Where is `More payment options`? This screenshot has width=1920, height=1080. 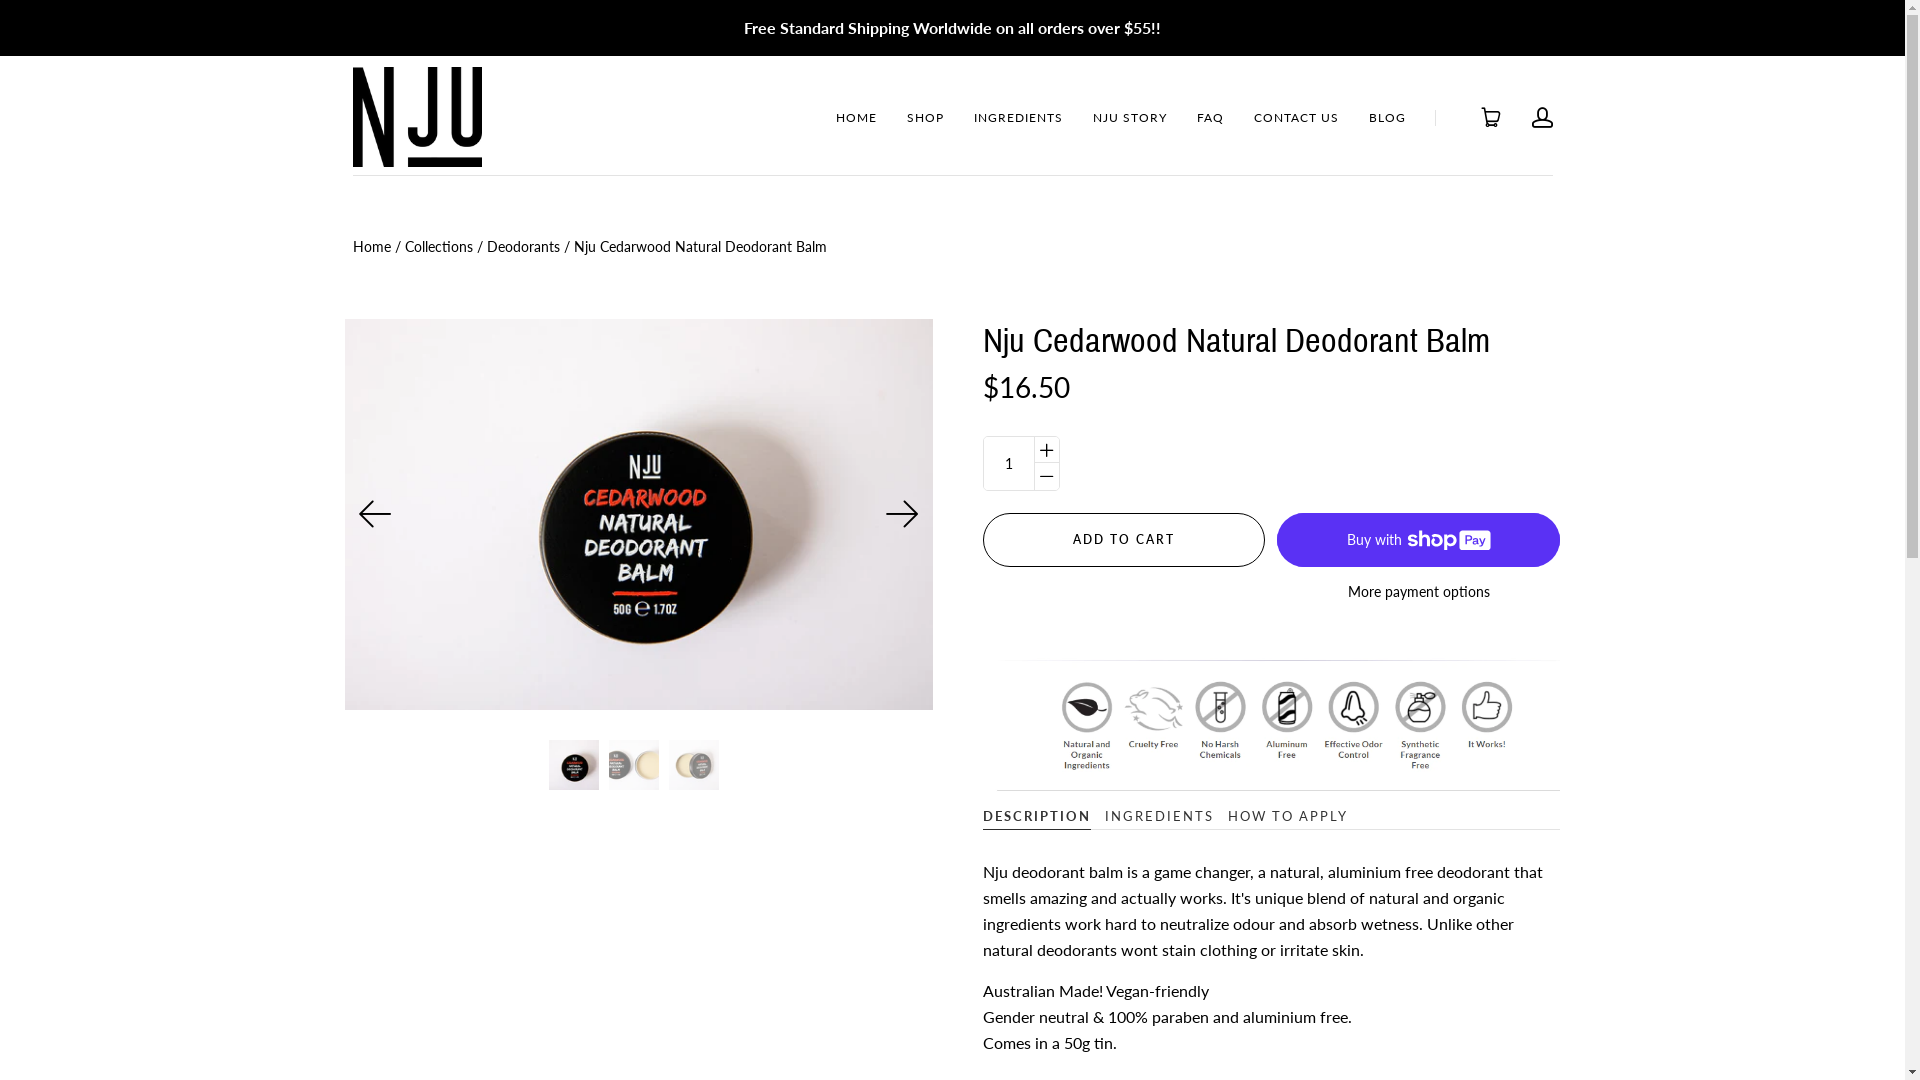
More payment options is located at coordinates (1418, 592).